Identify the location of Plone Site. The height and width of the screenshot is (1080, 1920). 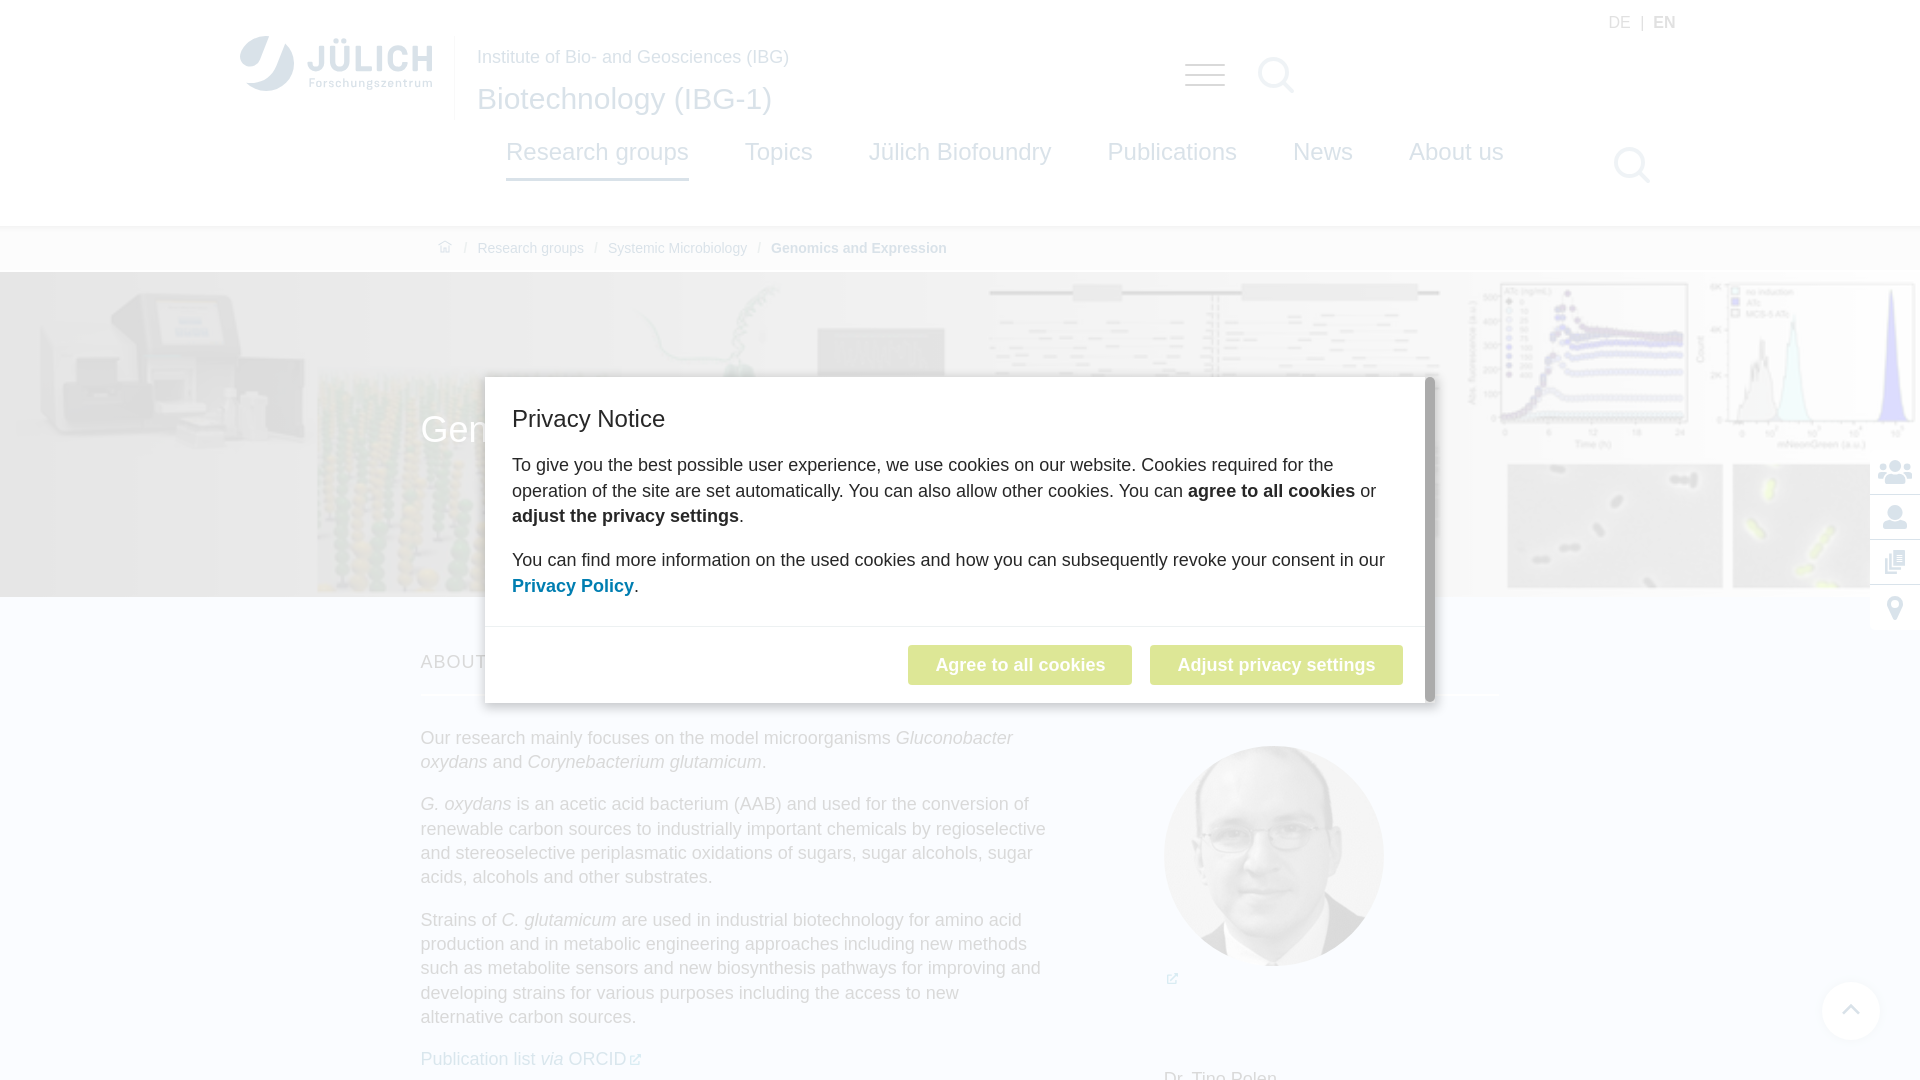
(336, 63).